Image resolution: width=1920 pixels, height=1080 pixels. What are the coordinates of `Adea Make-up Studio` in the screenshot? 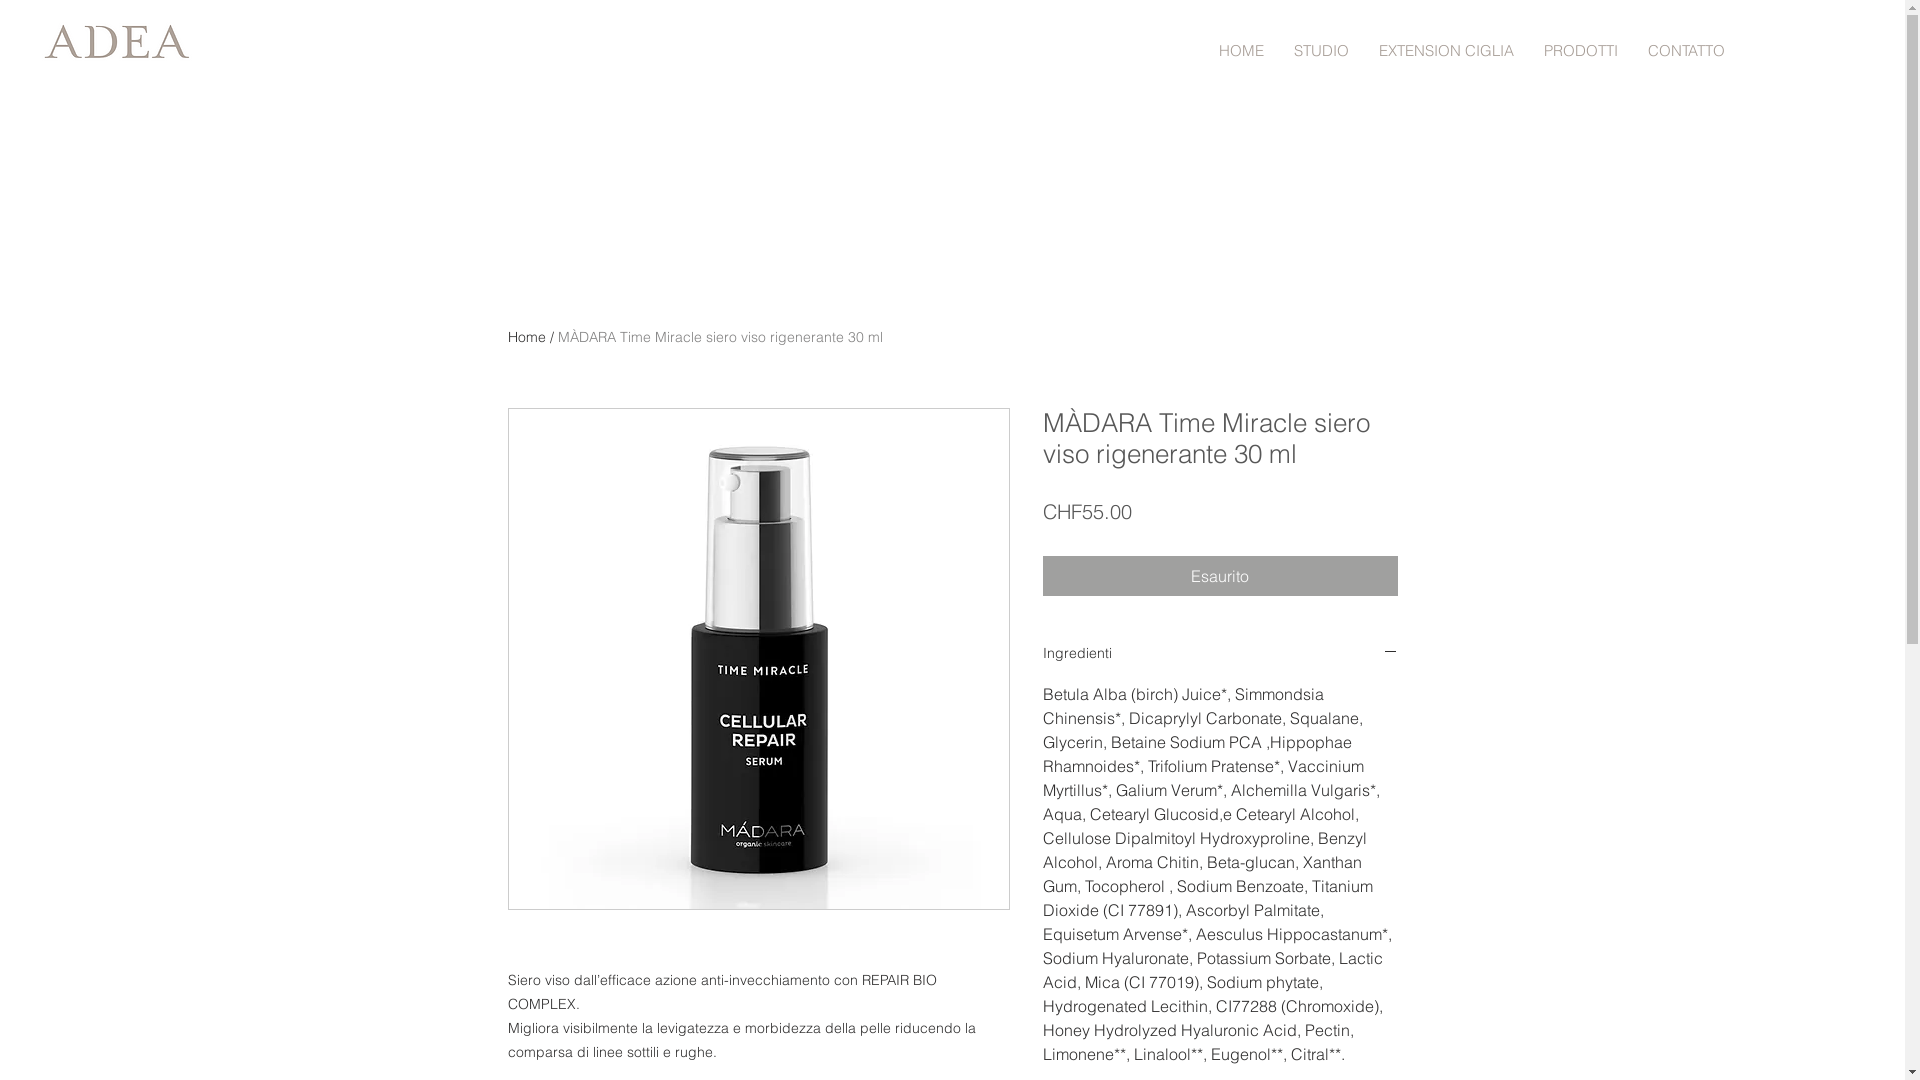 It's located at (122, 44).